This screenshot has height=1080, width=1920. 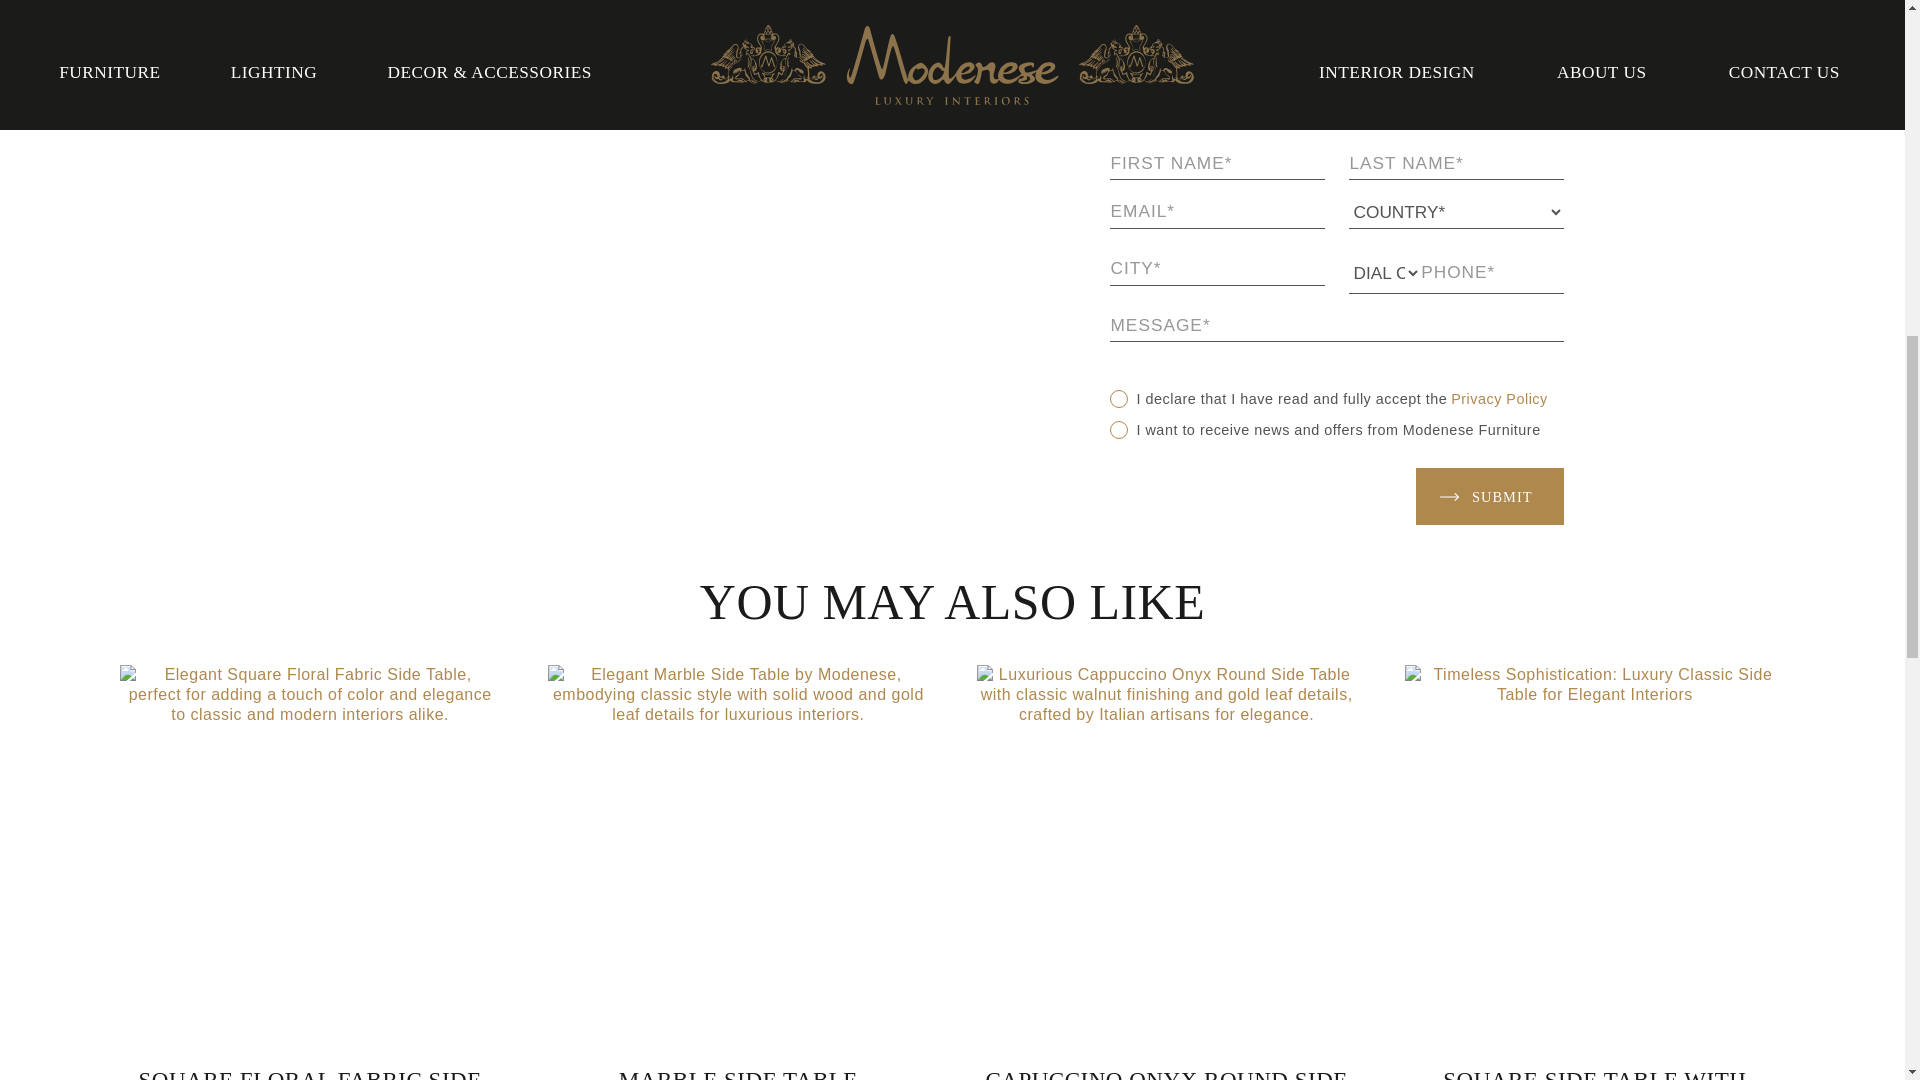 What do you see at coordinates (1490, 495) in the screenshot?
I see `SUBMIT` at bounding box center [1490, 495].